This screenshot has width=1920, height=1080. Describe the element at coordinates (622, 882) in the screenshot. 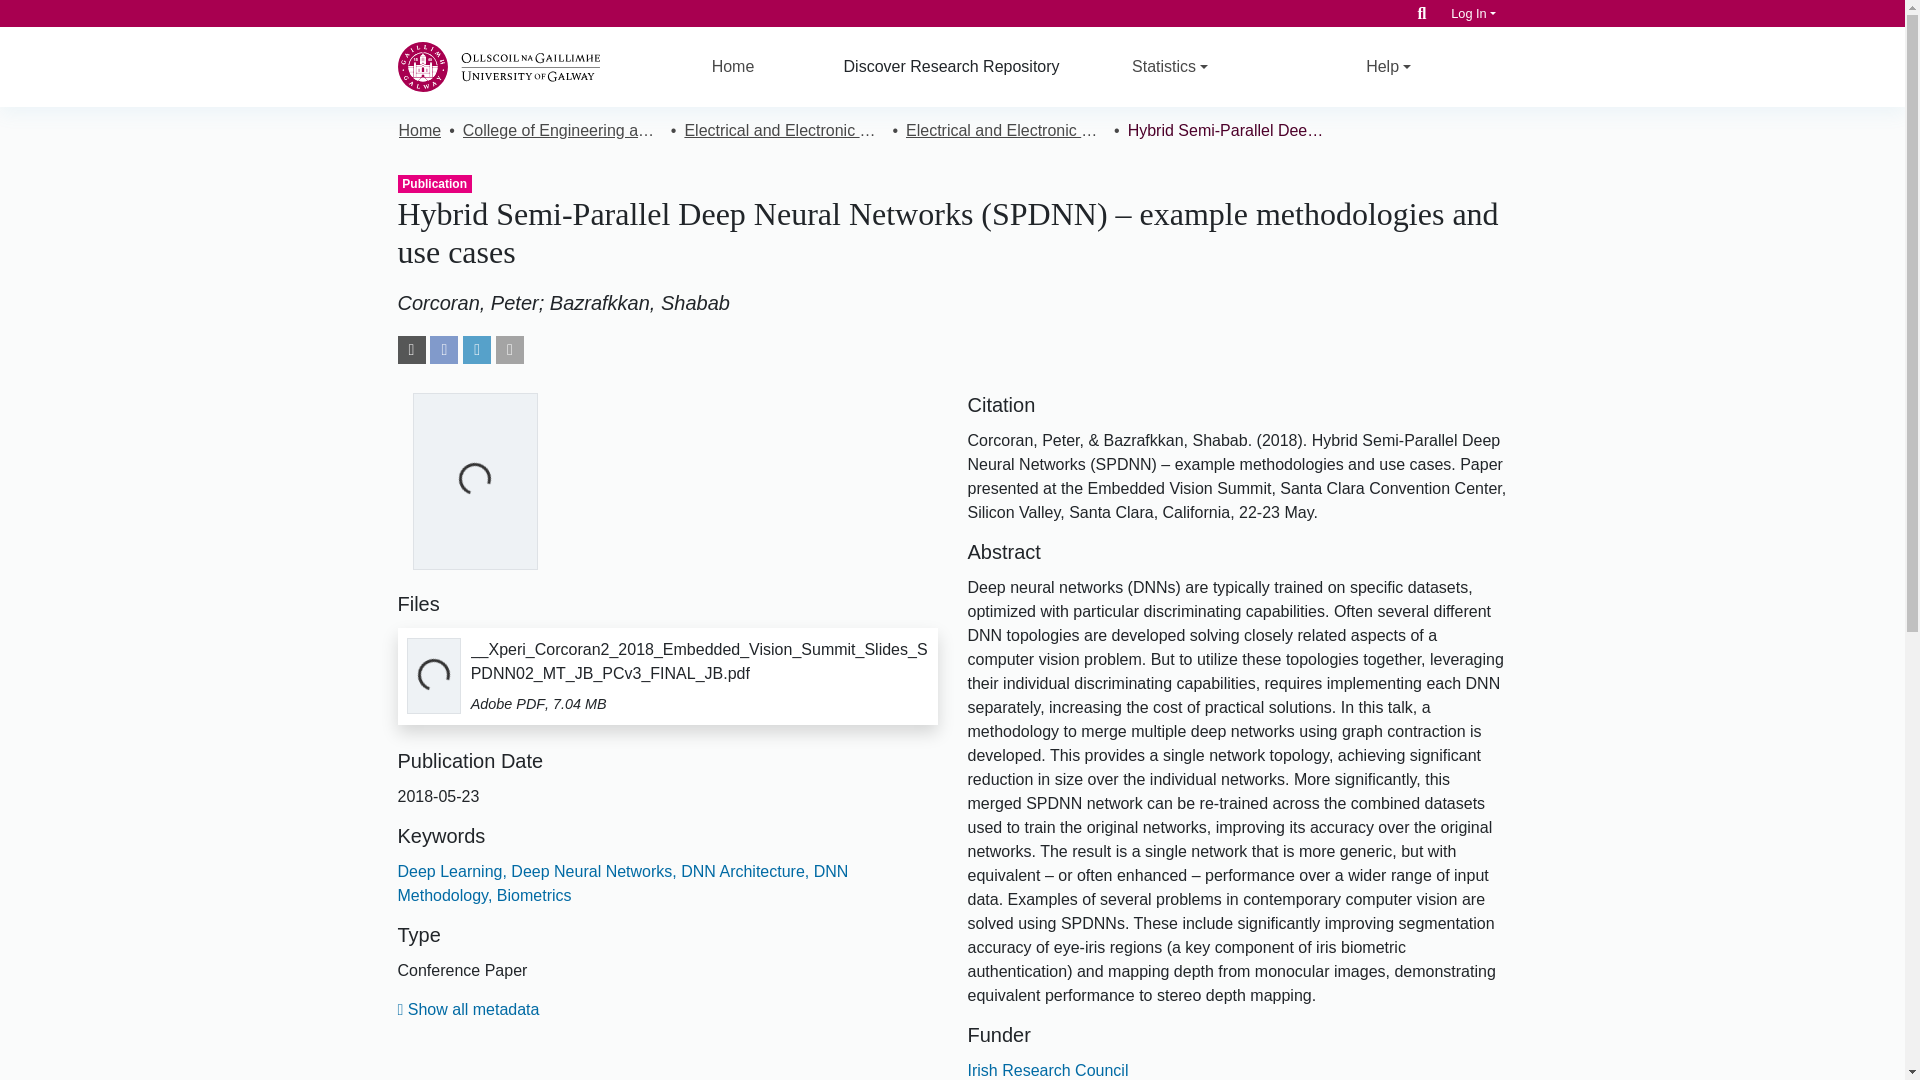

I see `DNN Methodology,` at that location.